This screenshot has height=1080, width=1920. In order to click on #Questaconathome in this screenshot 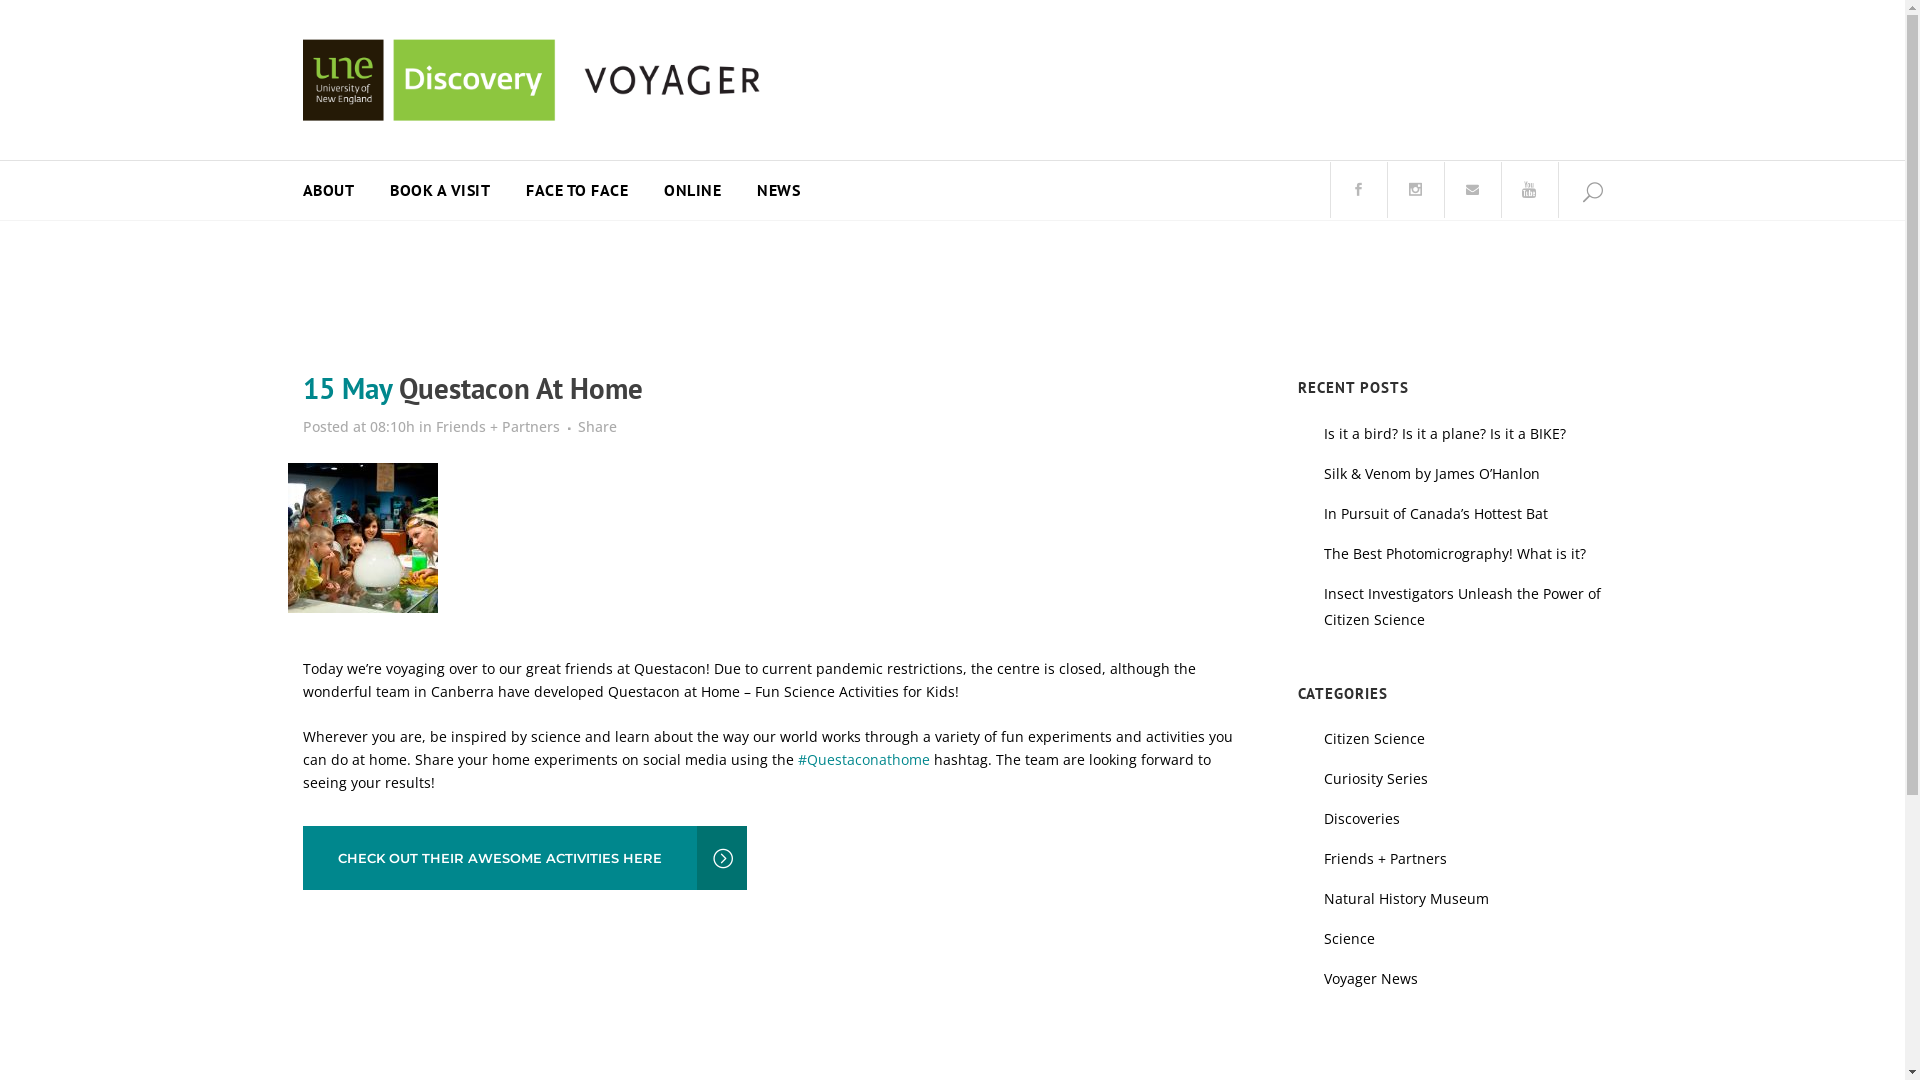, I will do `click(864, 760)`.